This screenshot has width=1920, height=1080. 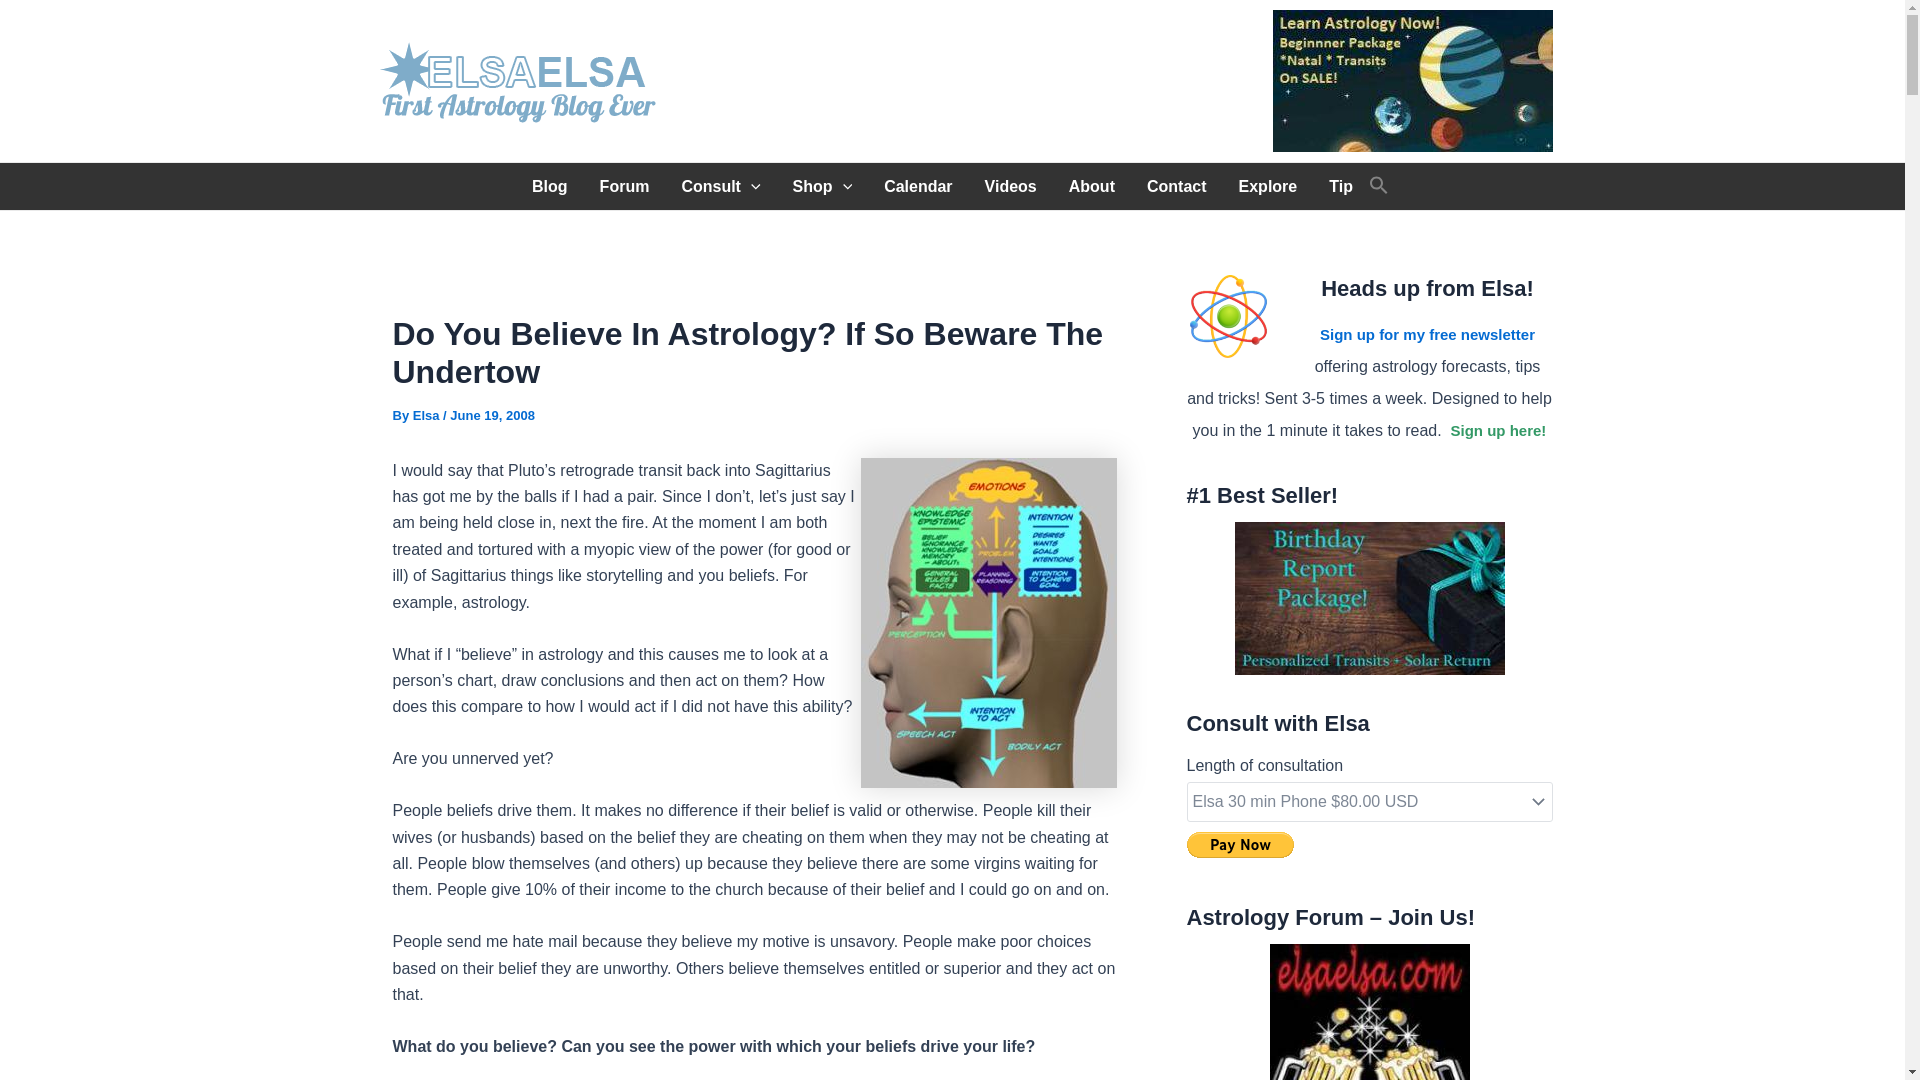 What do you see at coordinates (428, 416) in the screenshot?
I see `View all posts by Elsa` at bounding box center [428, 416].